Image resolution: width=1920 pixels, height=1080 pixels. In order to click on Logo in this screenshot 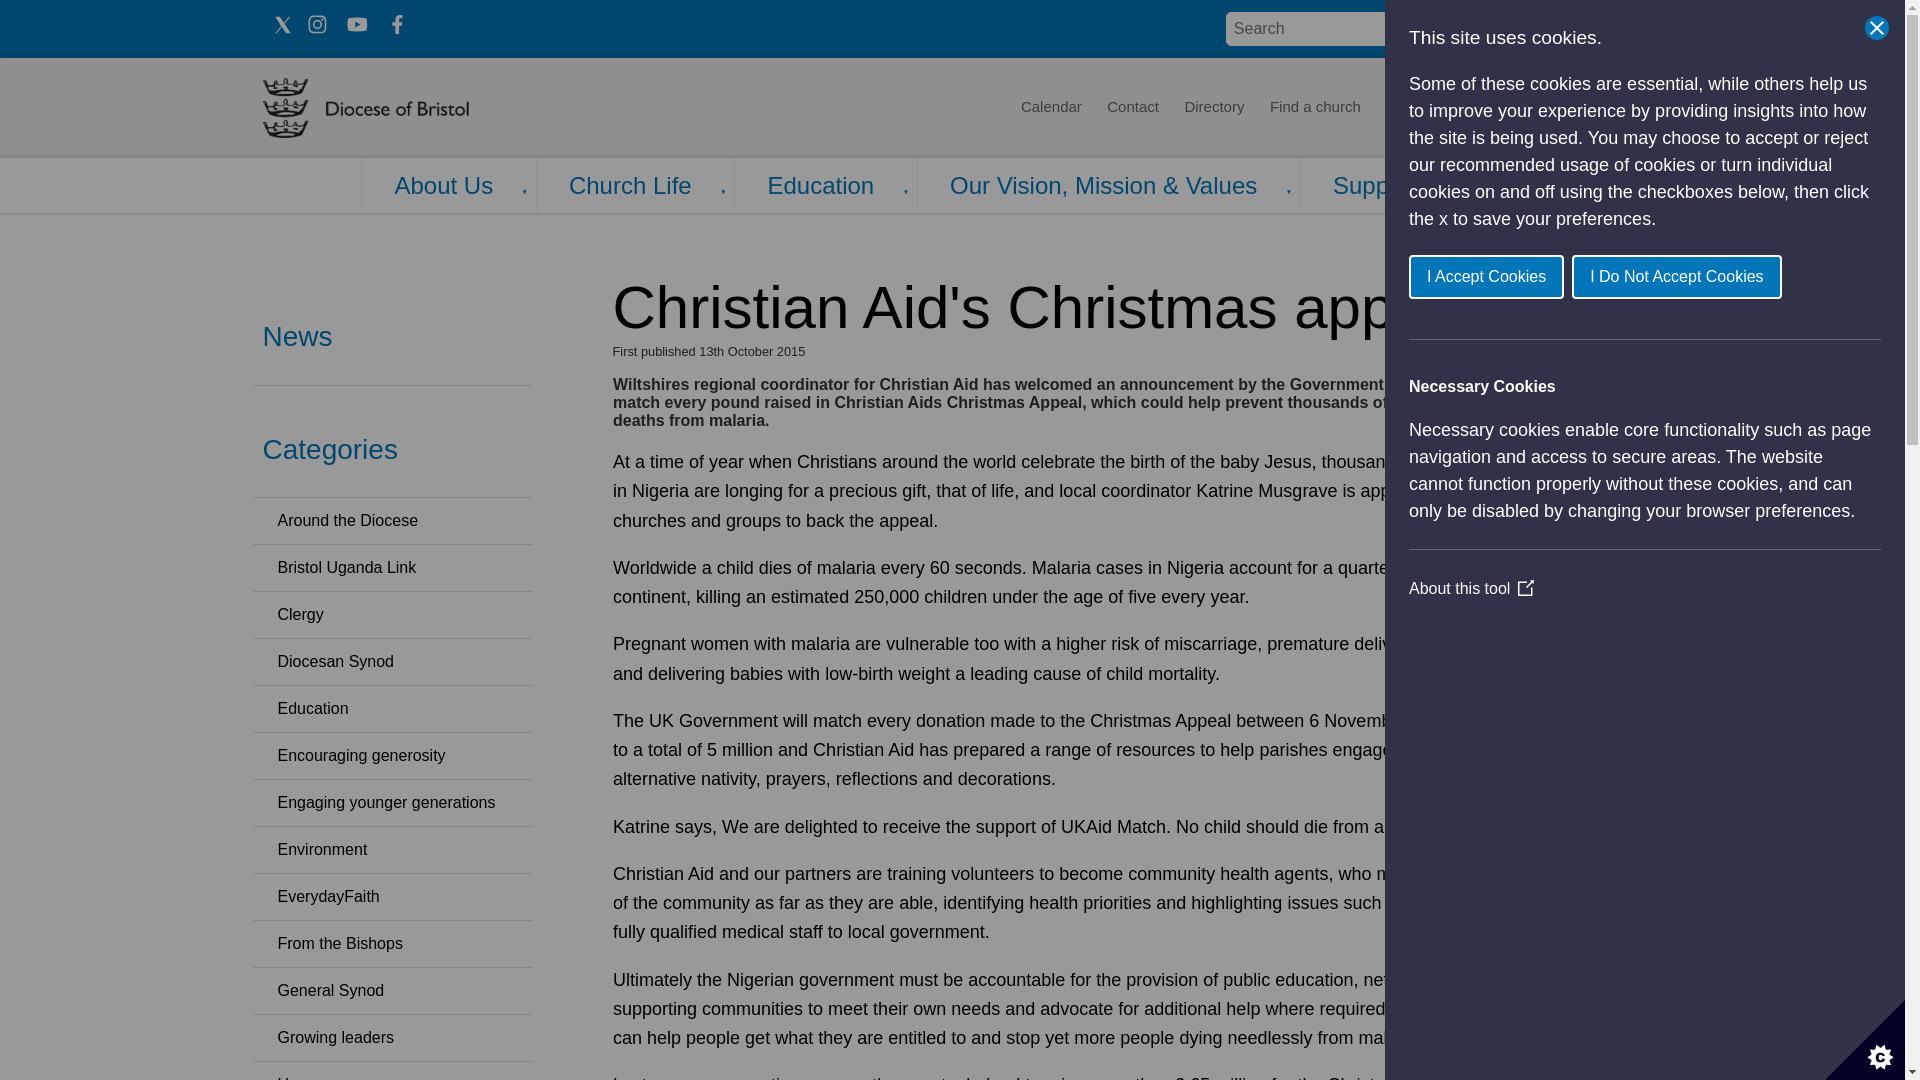, I will do `click(426, 108)`.